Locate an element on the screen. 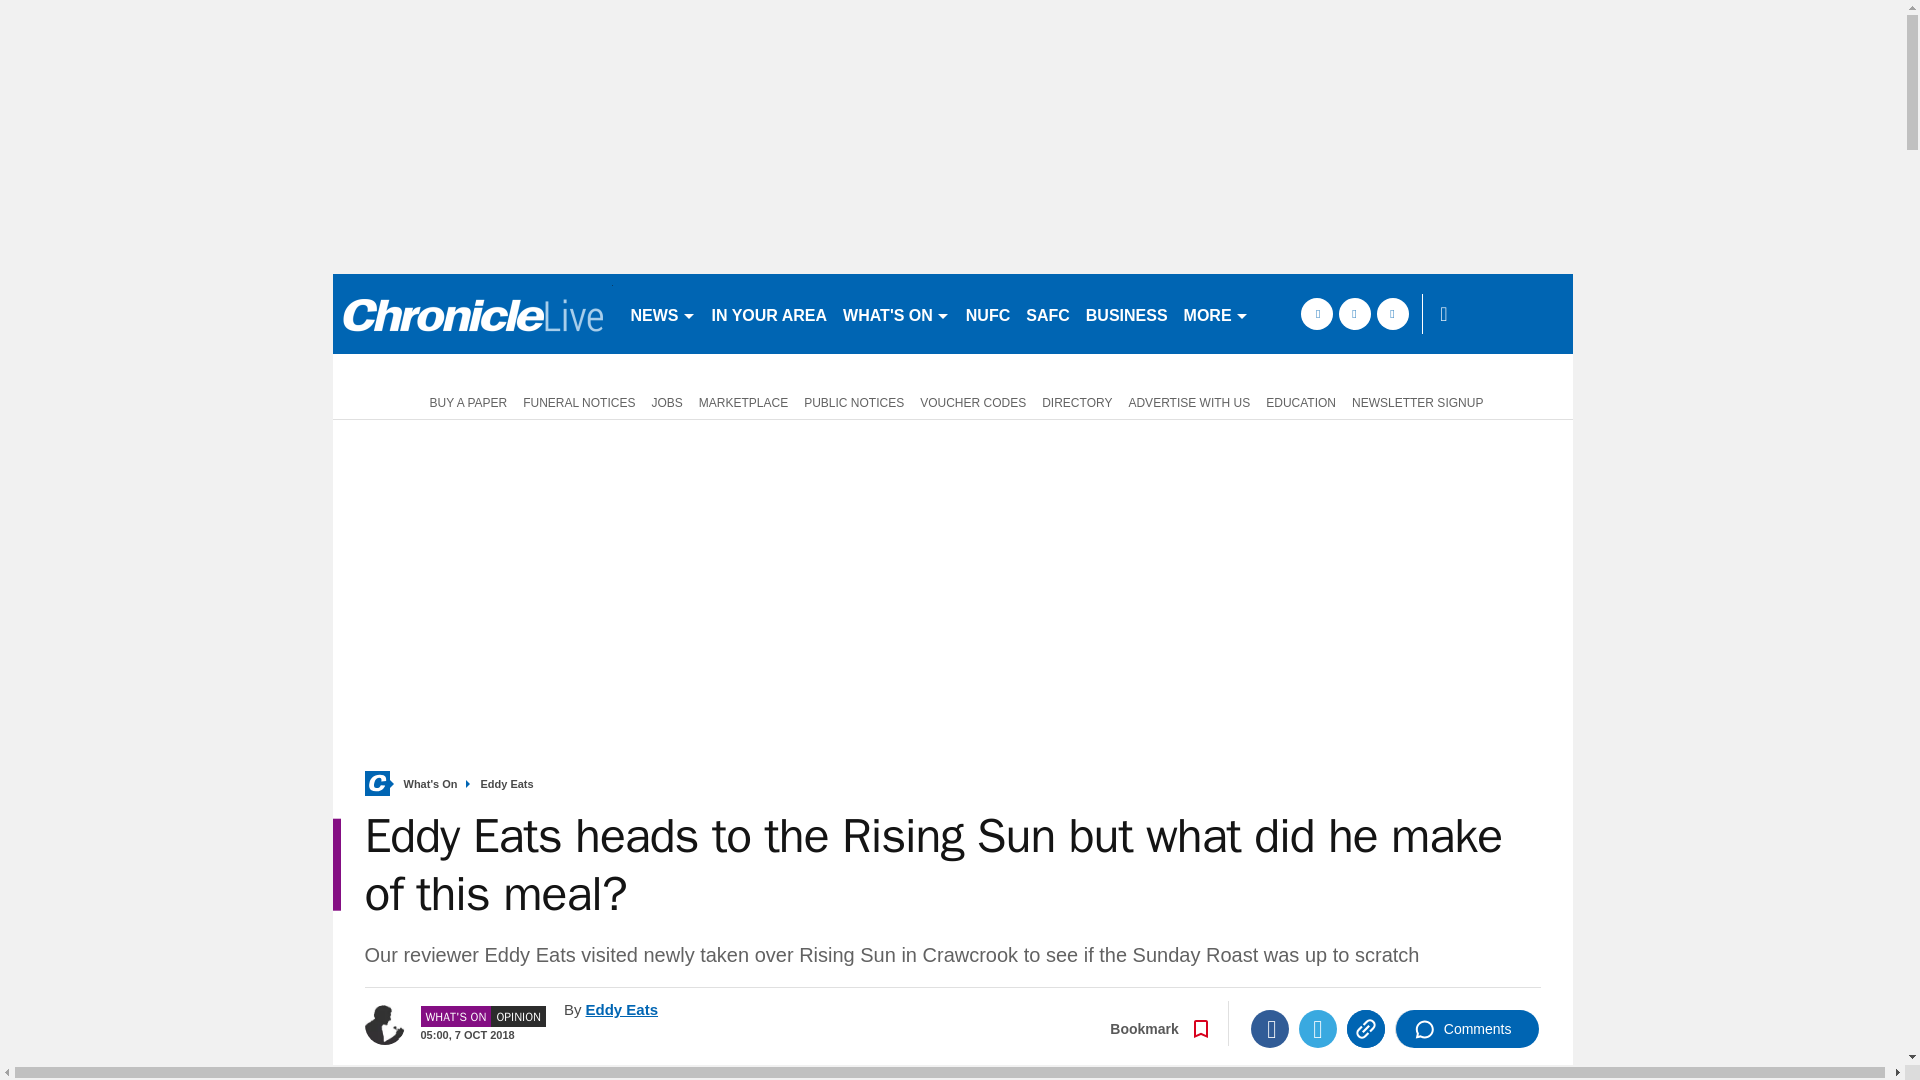 The image size is (1920, 1080). instagram is located at coordinates (1392, 314).